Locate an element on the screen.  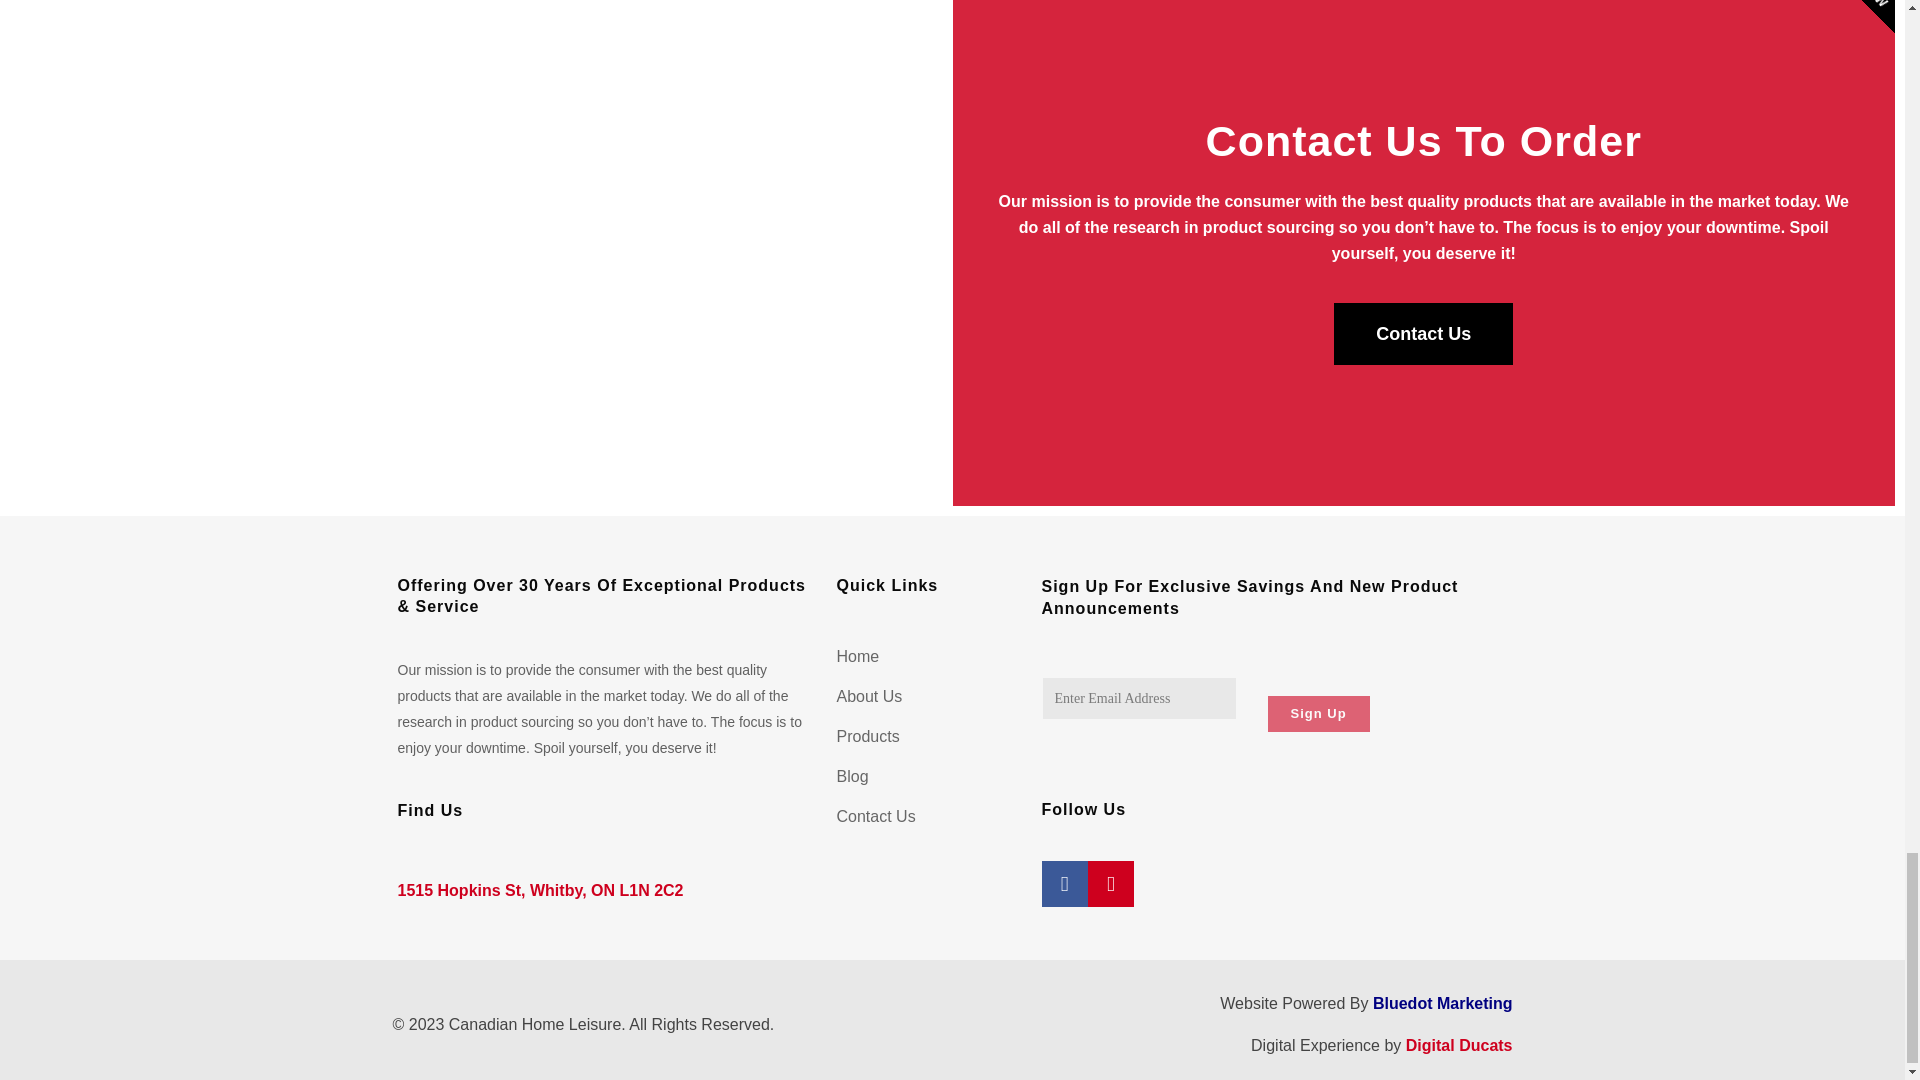
Sign Up is located at coordinates (1318, 714).